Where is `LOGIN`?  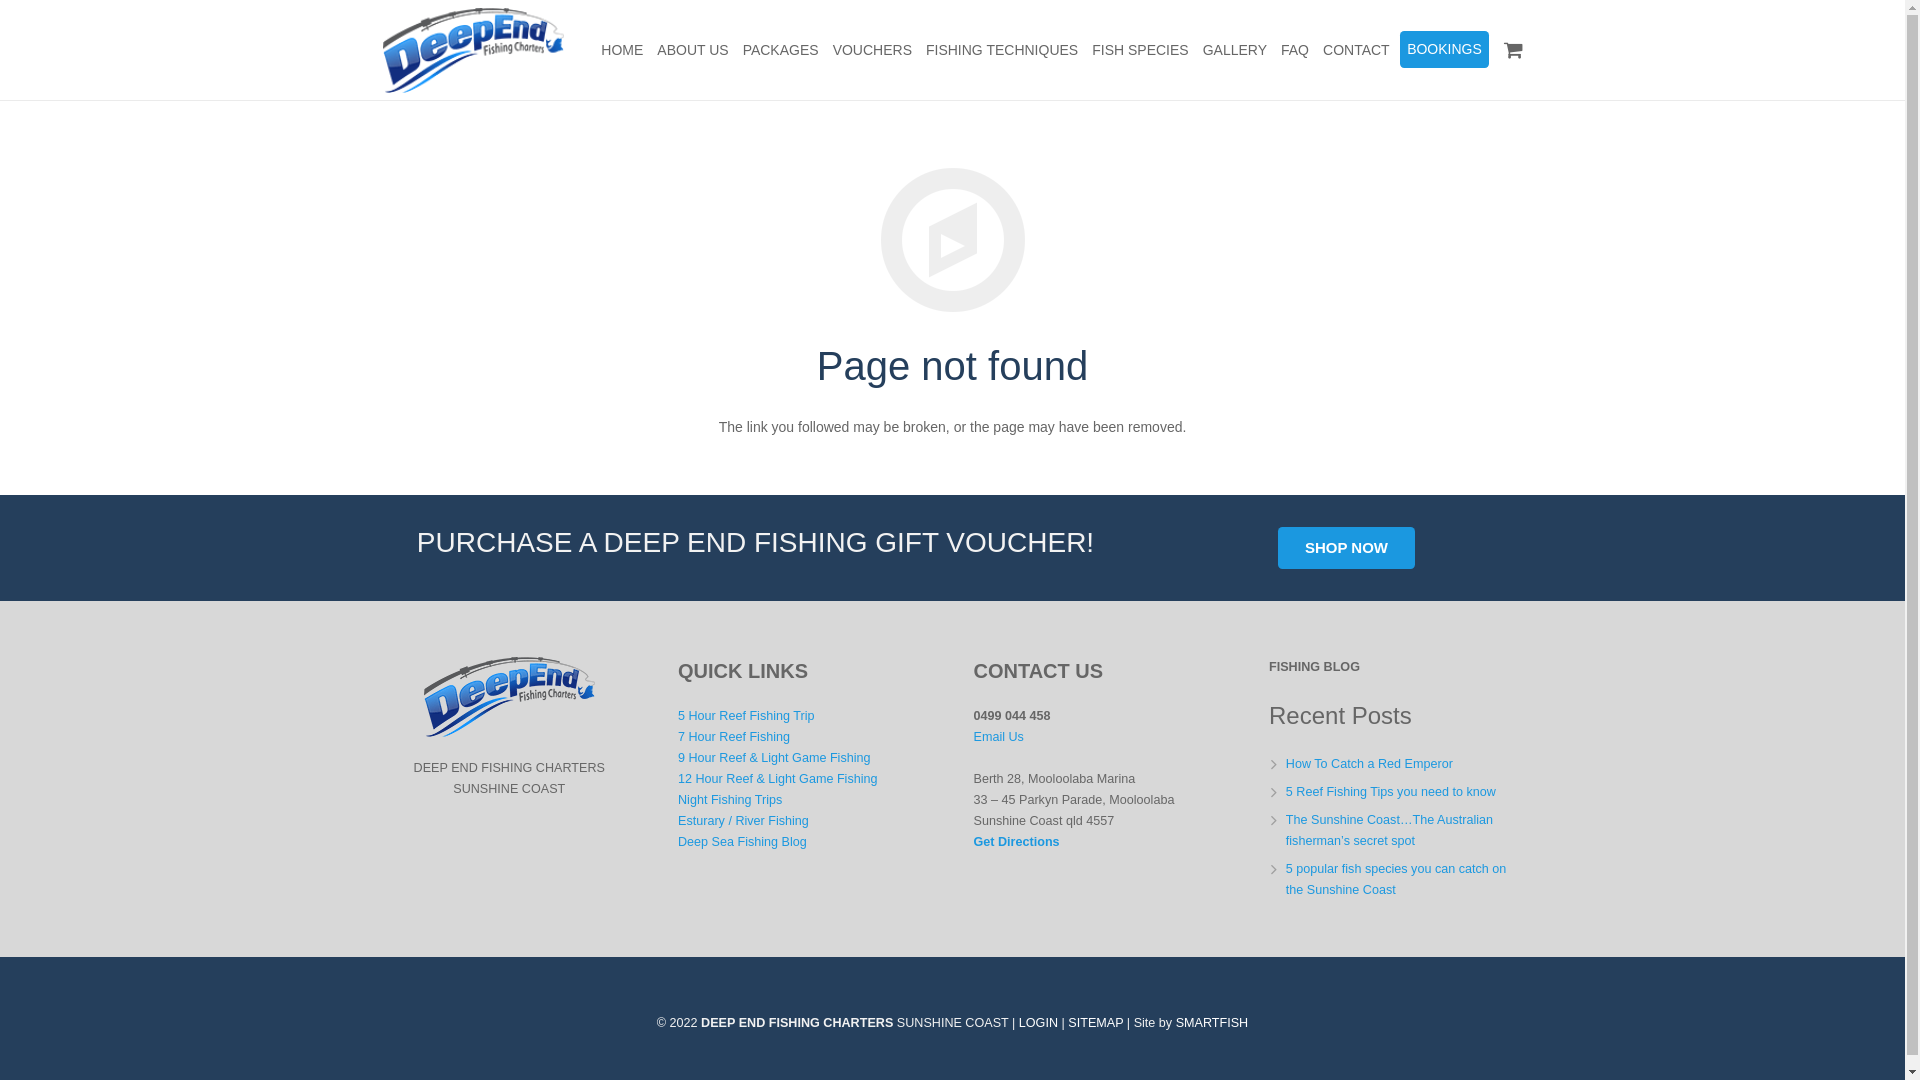 LOGIN is located at coordinates (1038, 1023).